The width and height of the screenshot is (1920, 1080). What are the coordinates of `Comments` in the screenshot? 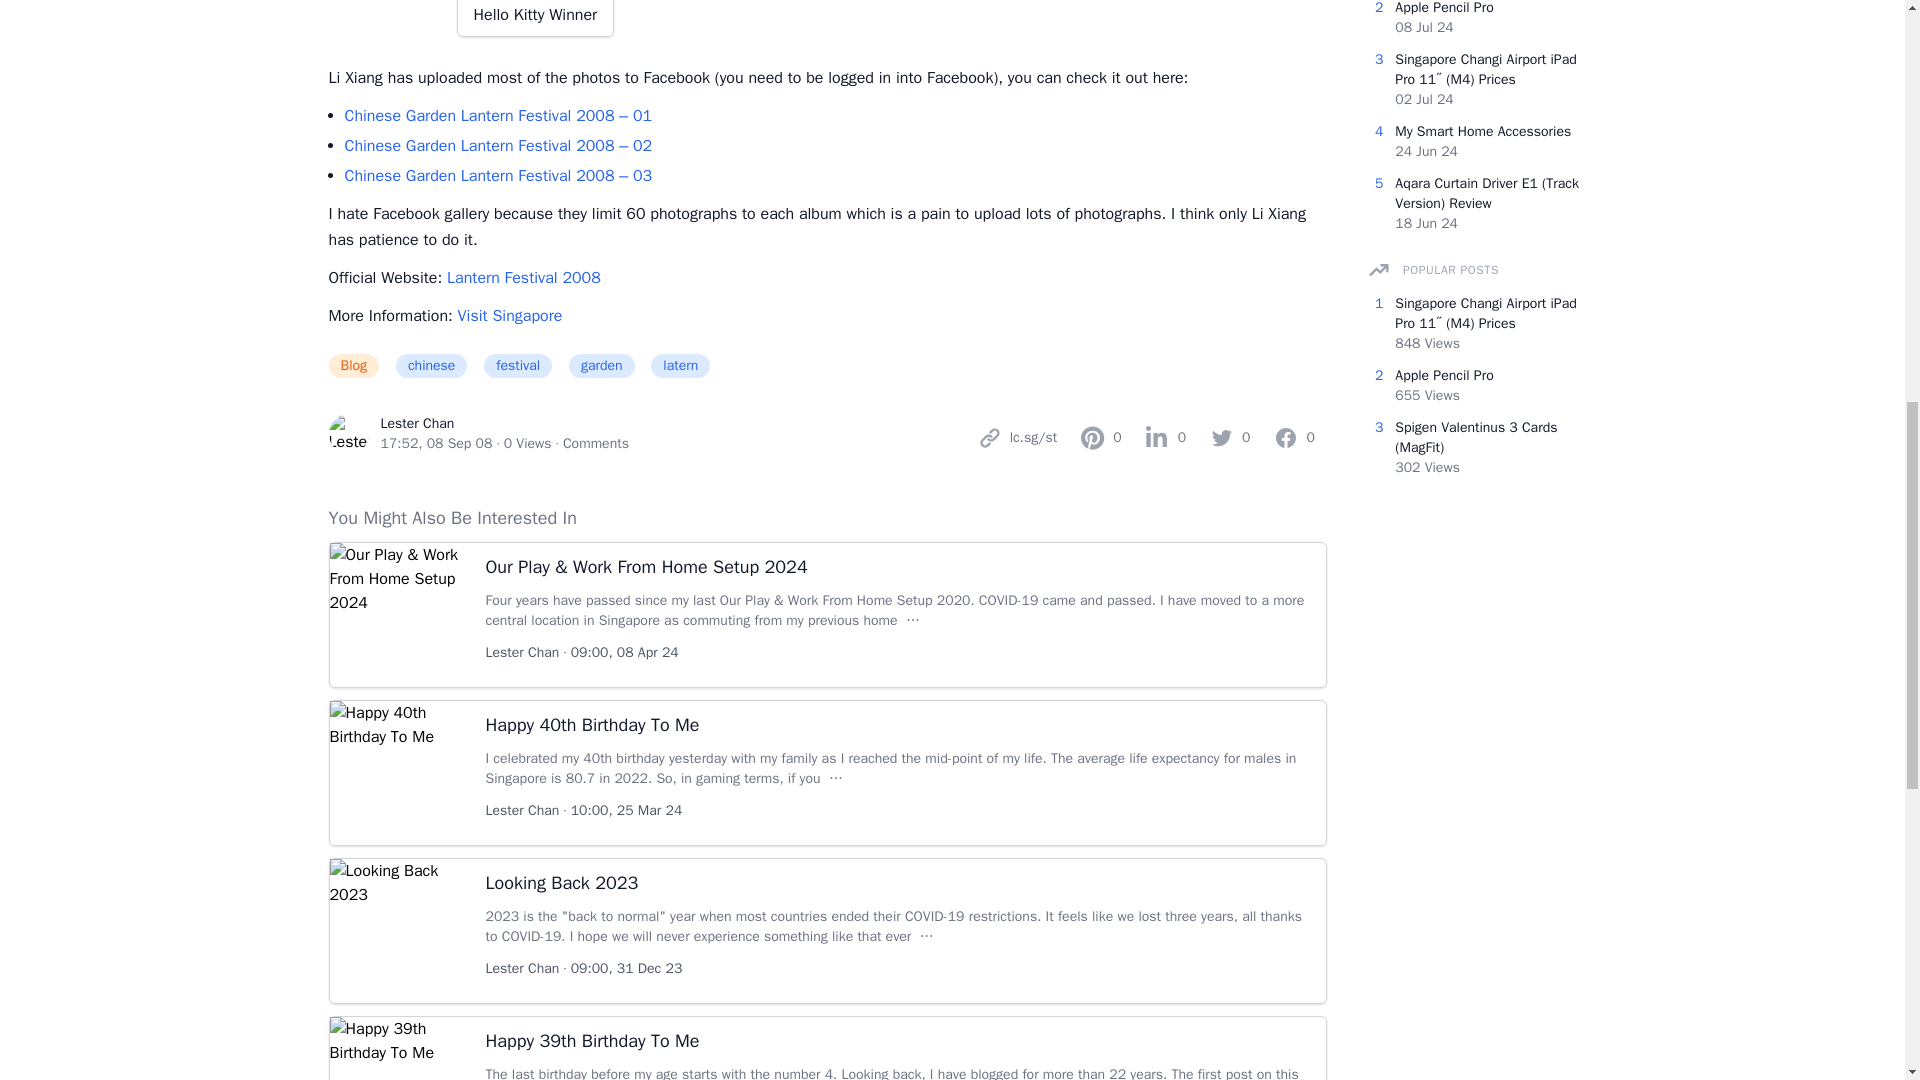 It's located at (596, 444).